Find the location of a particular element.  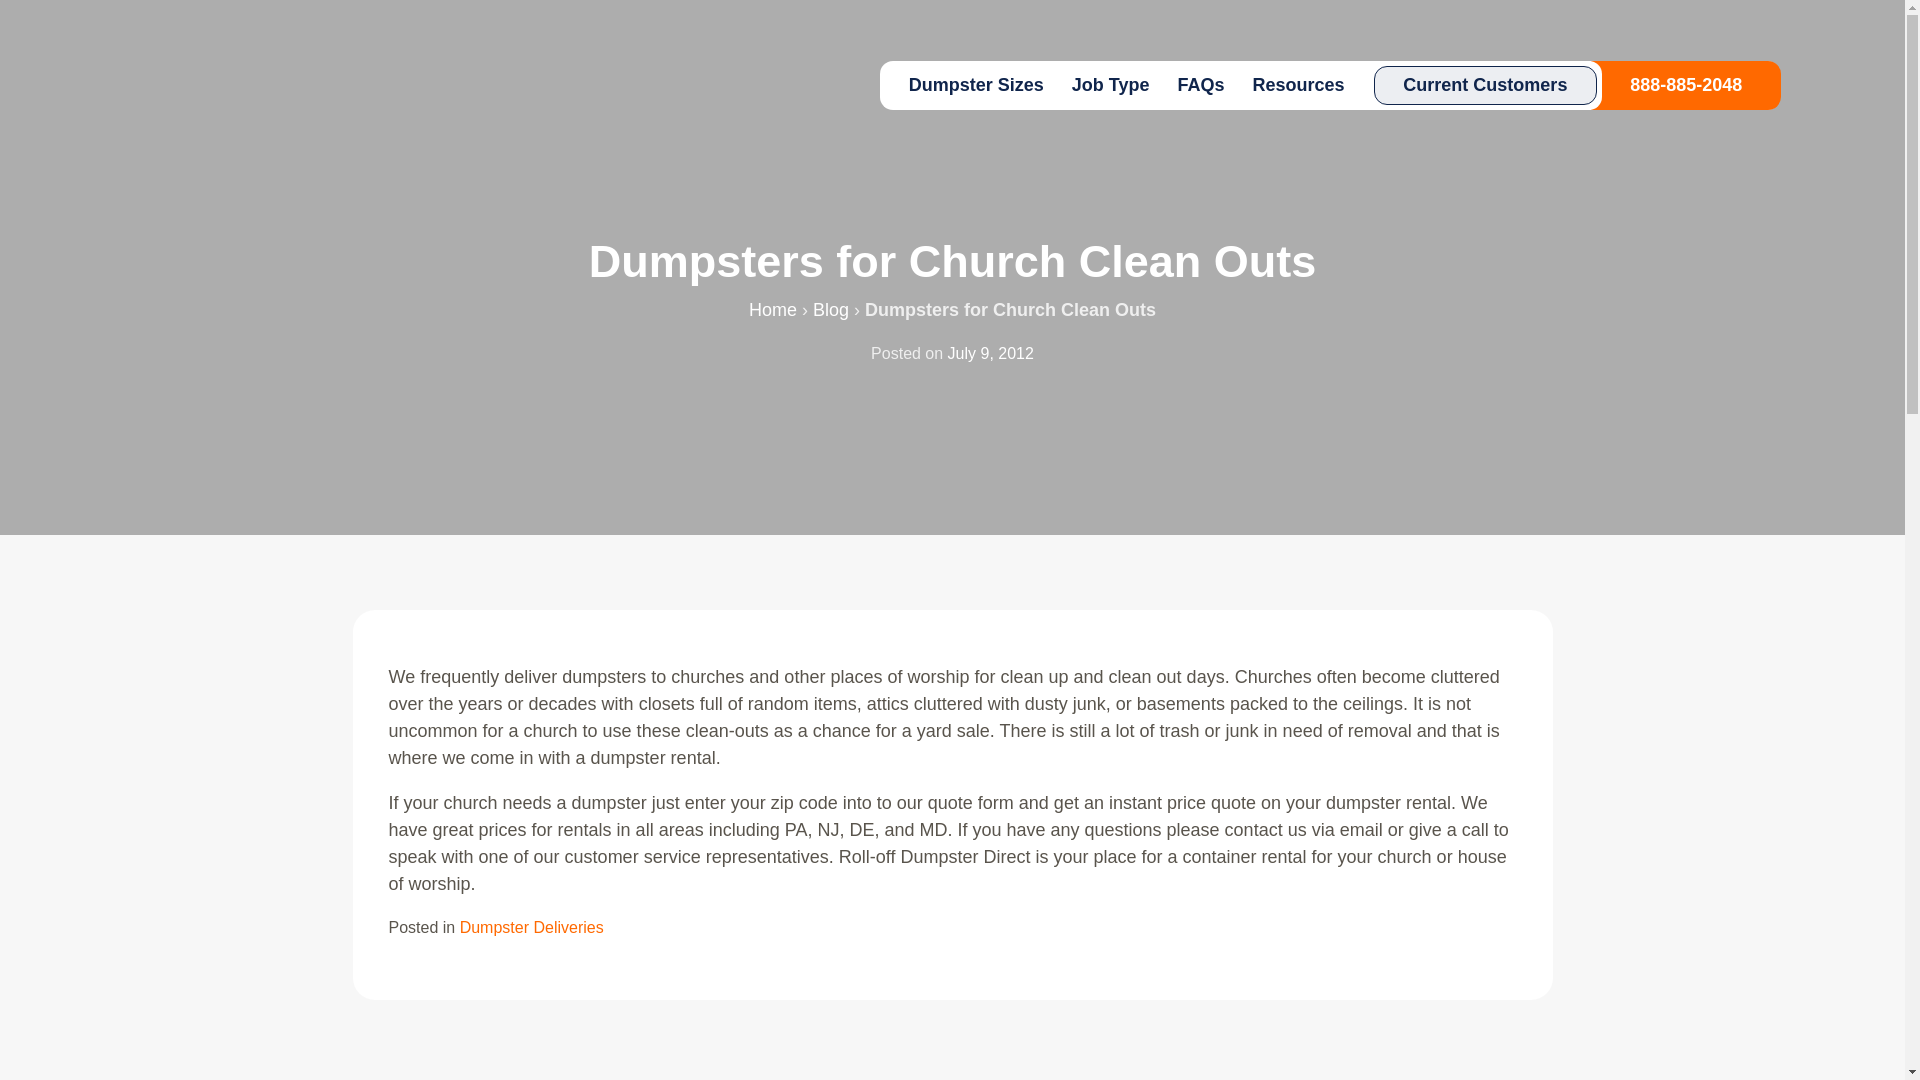

July 9, 2012 is located at coordinates (991, 352).